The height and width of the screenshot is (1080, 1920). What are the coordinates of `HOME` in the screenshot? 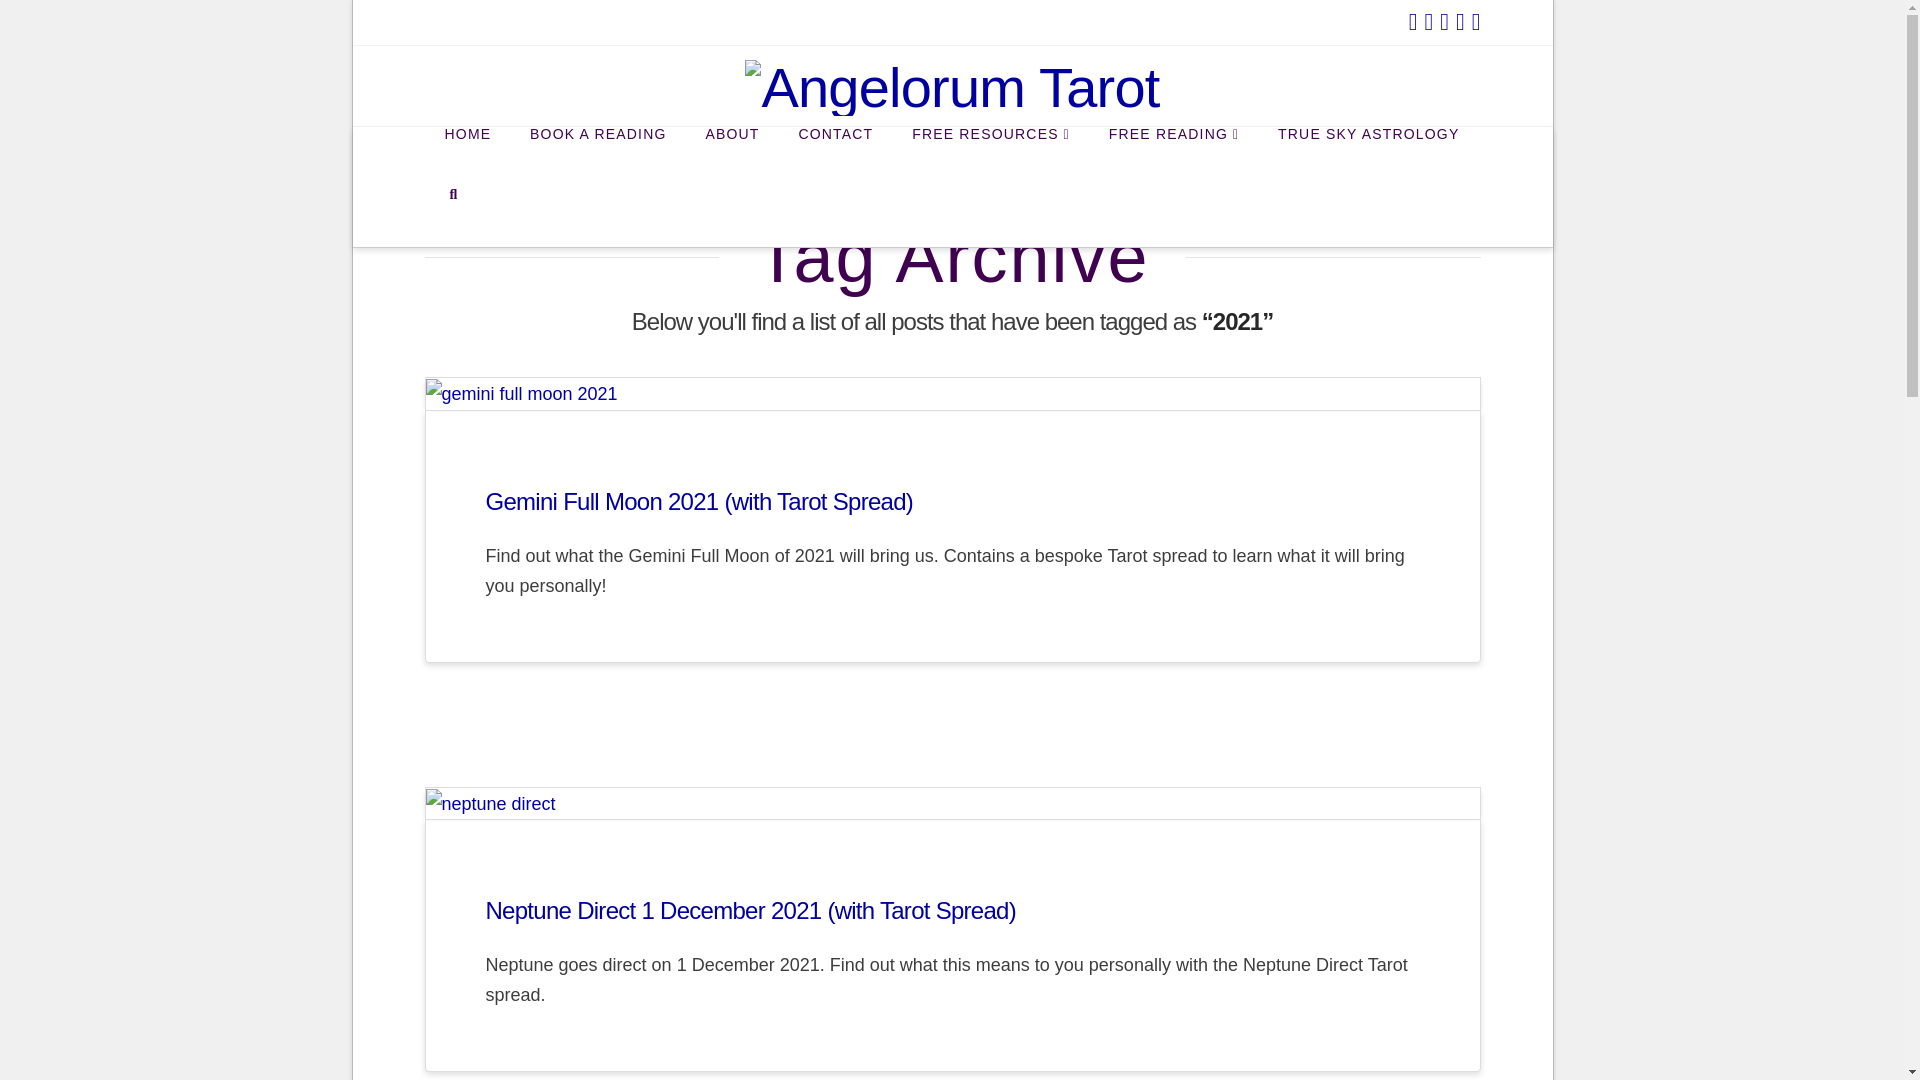 It's located at (467, 156).